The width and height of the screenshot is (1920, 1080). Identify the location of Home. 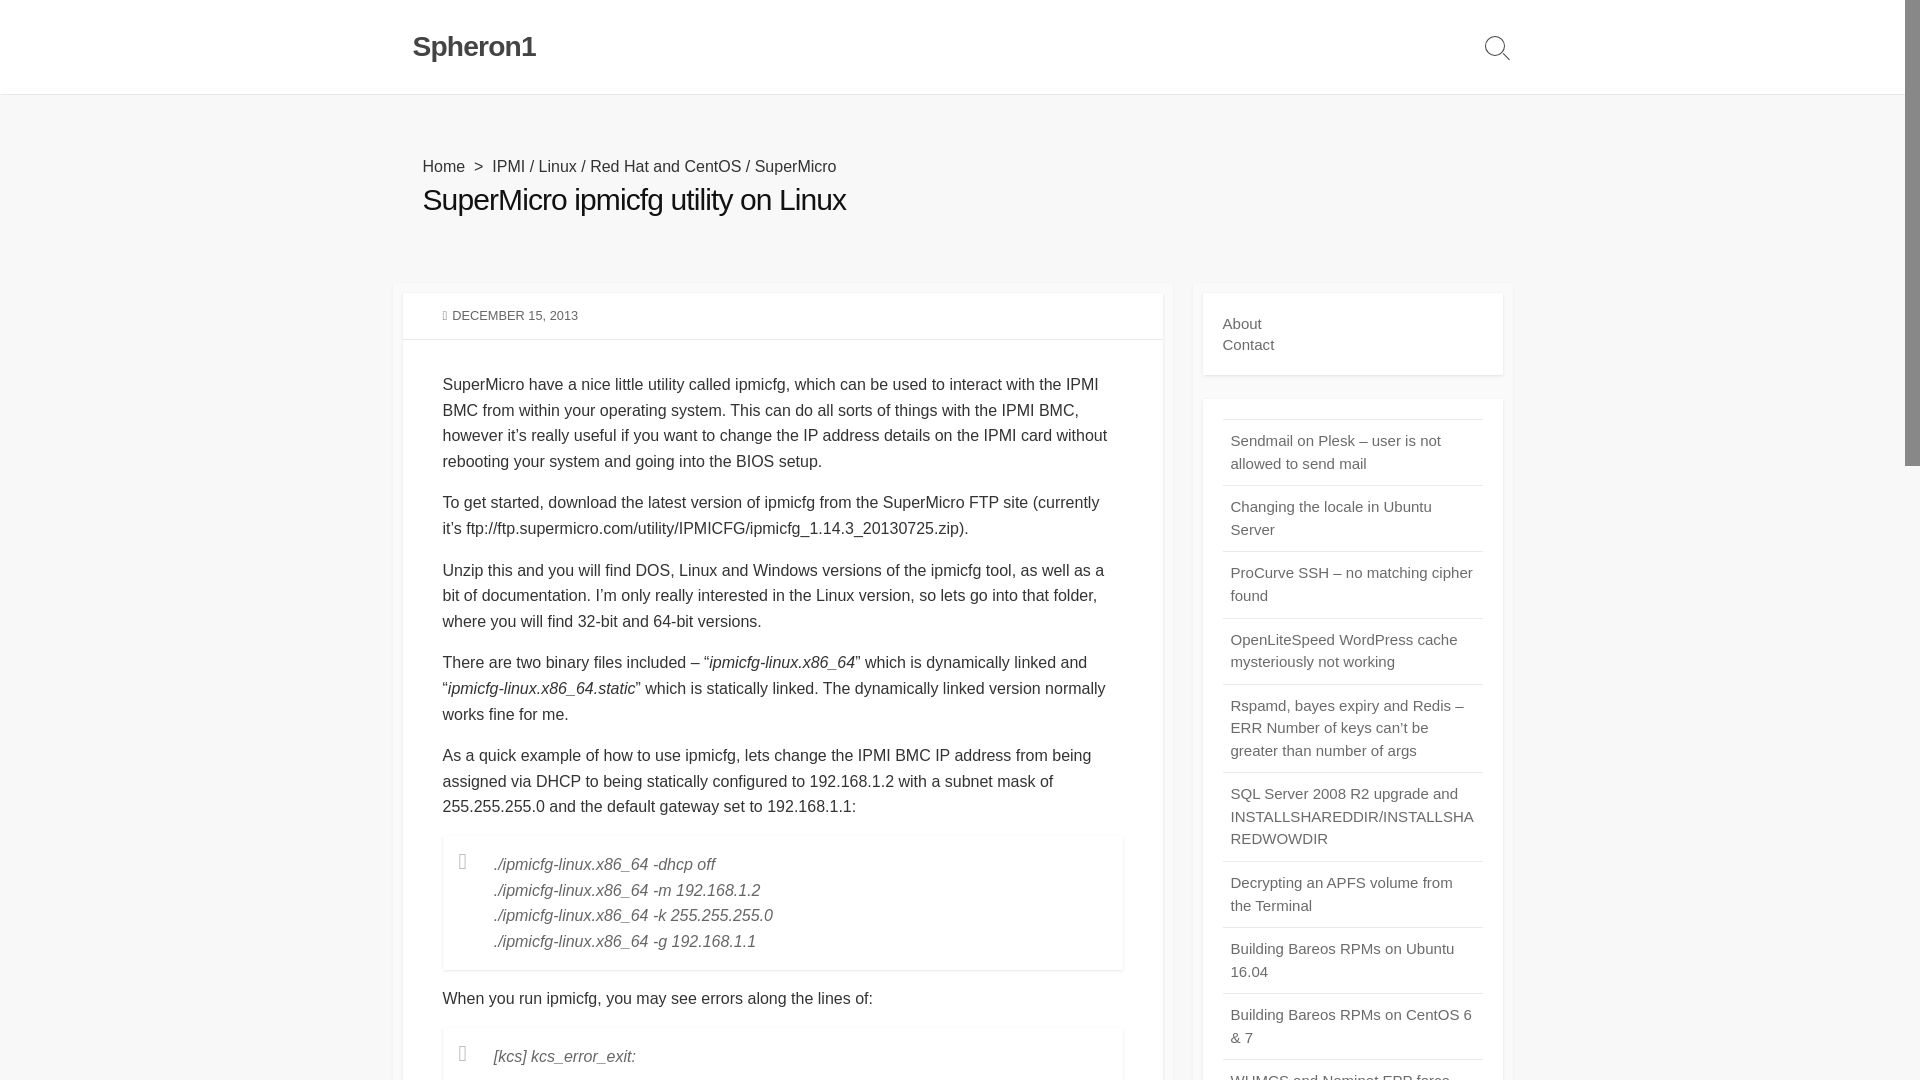
(443, 166).